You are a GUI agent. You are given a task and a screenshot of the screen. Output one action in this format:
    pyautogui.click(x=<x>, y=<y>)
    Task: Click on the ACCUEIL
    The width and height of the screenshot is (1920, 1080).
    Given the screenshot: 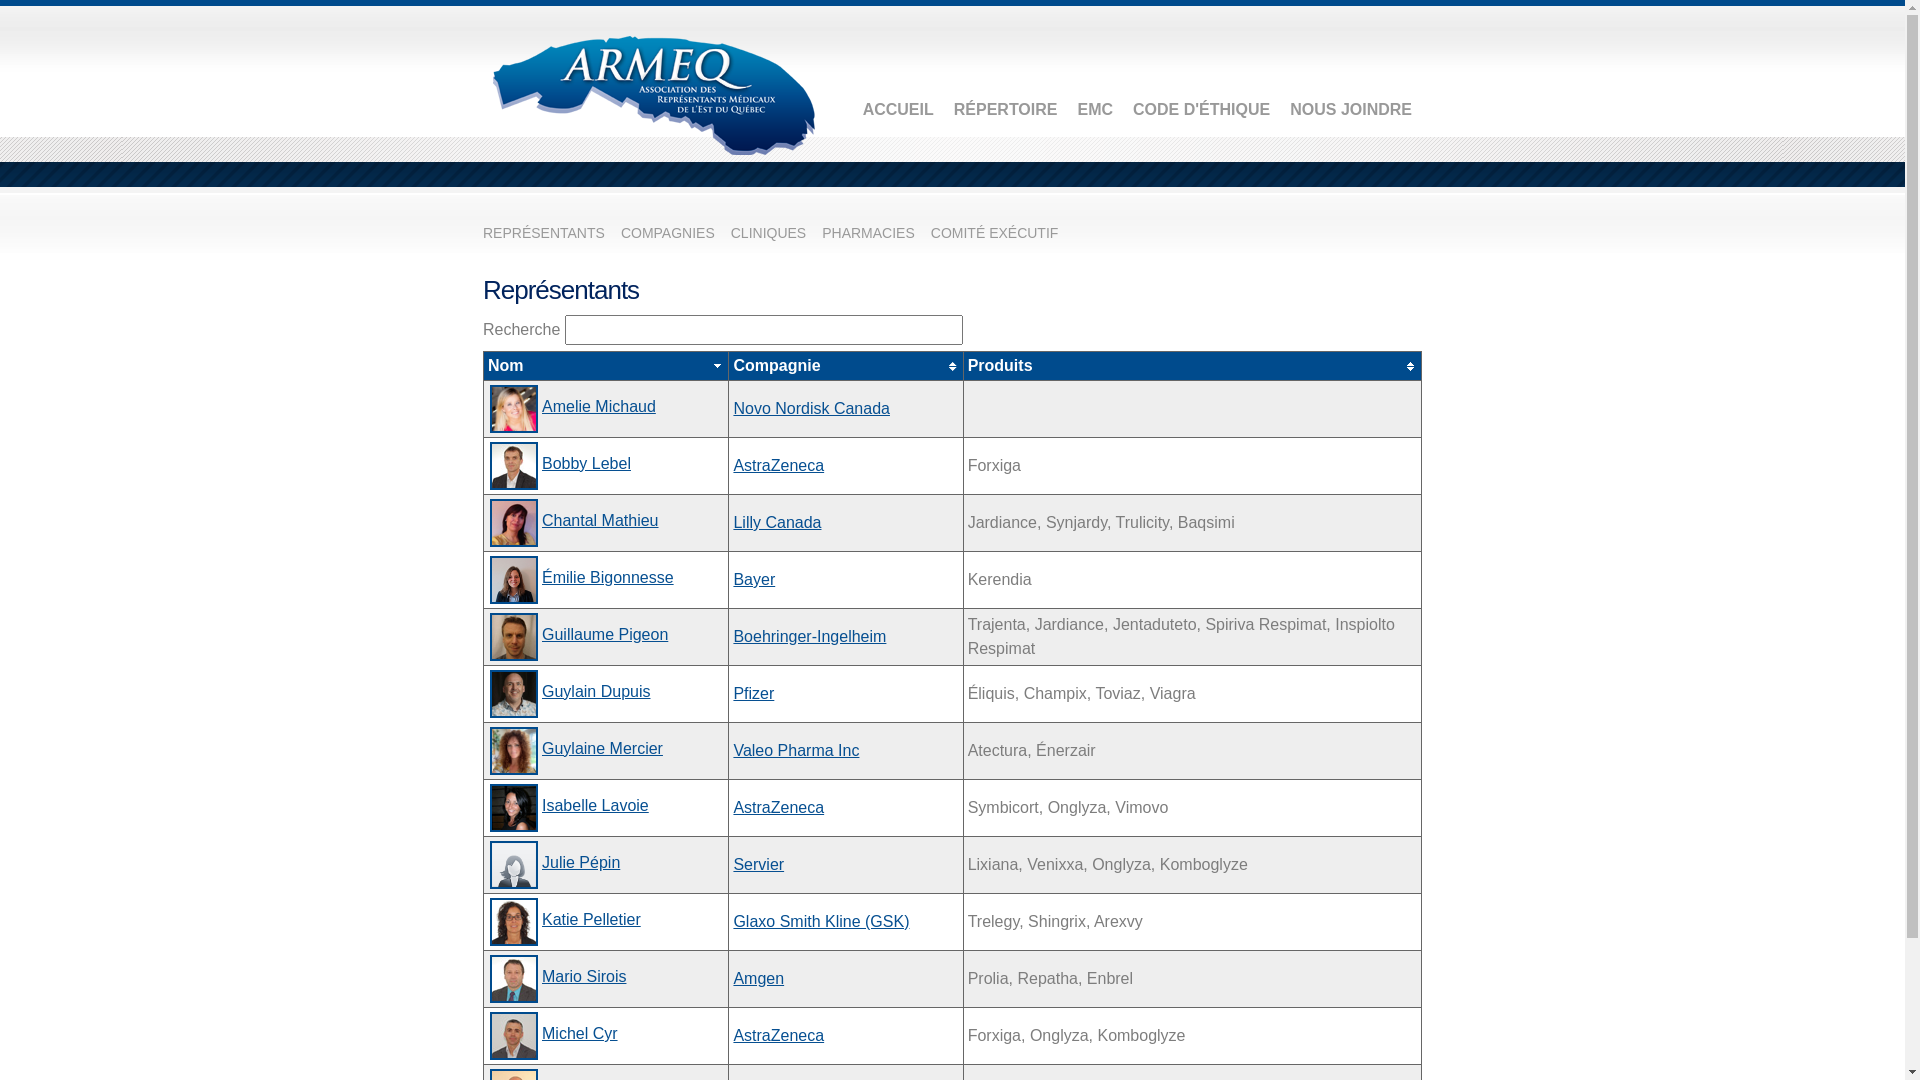 What is the action you would take?
    pyautogui.click(x=898, y=110)
    